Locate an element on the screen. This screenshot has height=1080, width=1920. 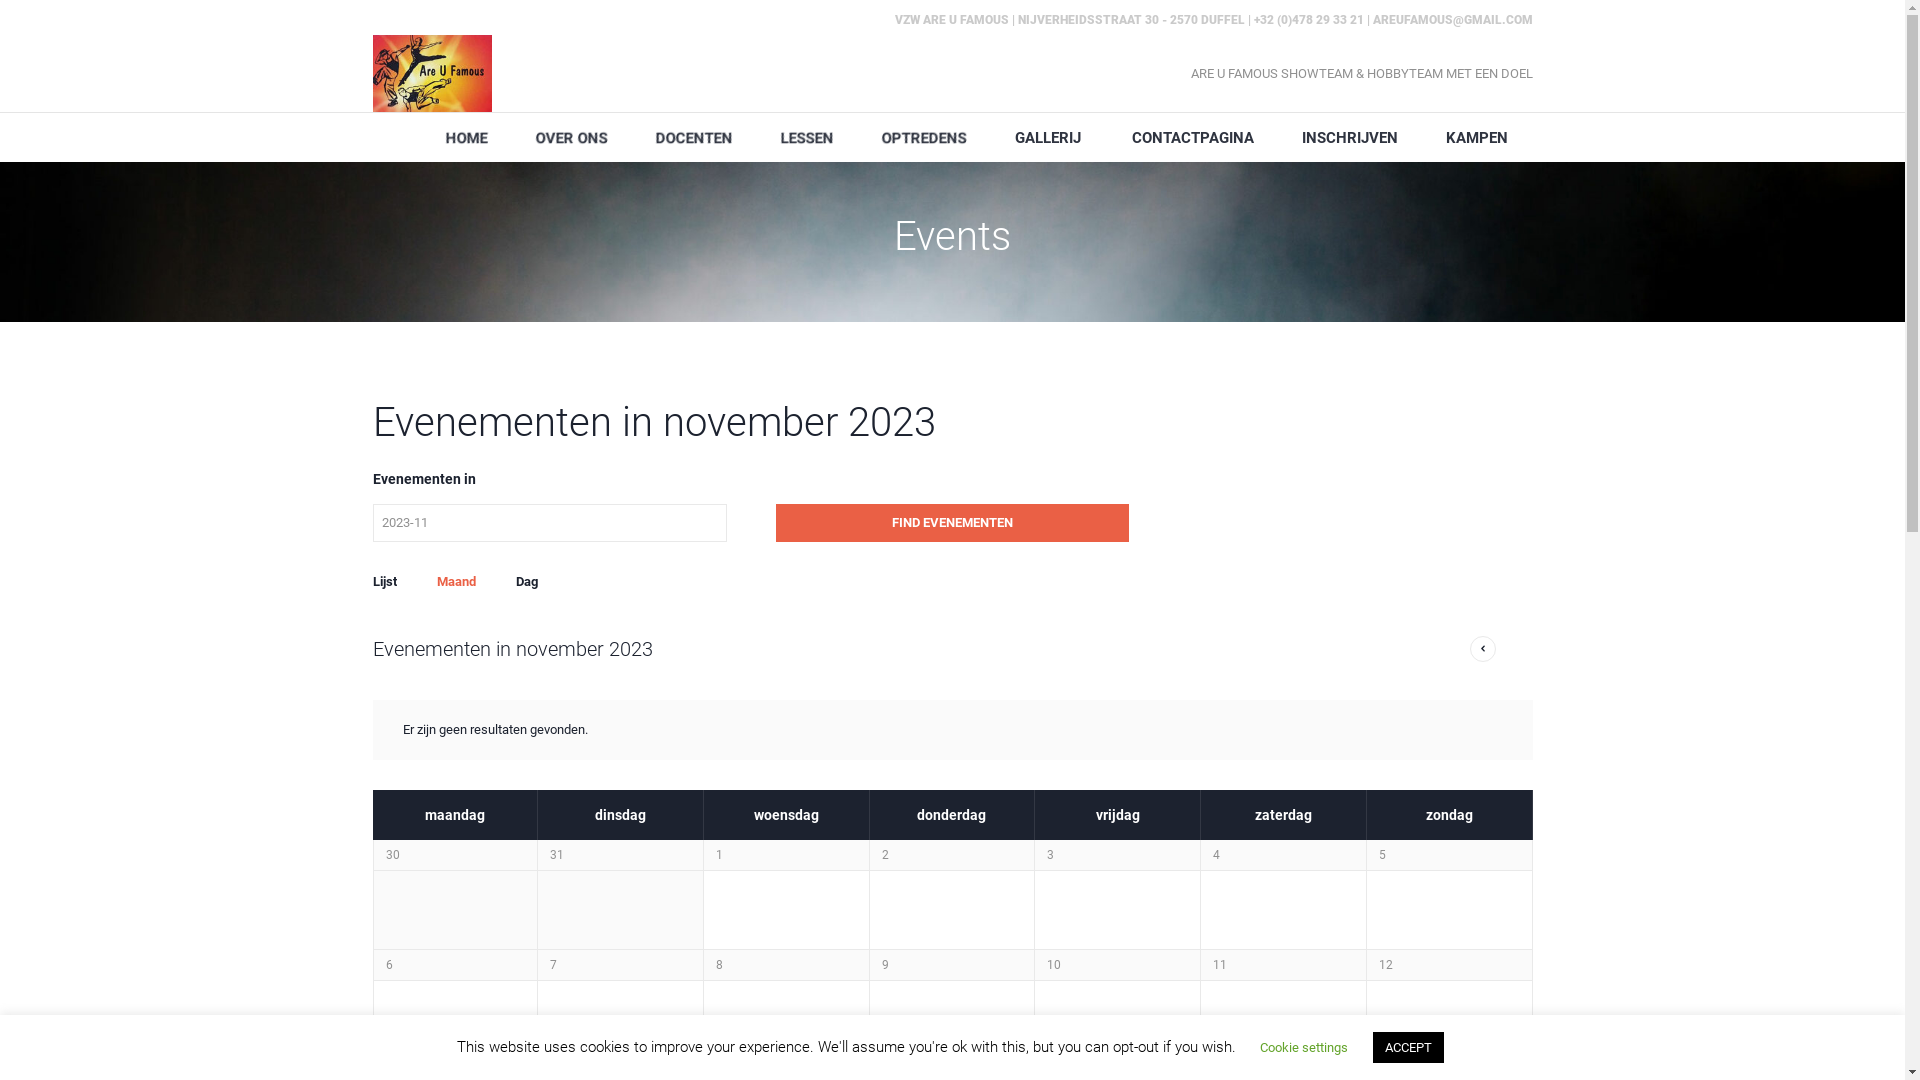
Cookie settings is located at coordinates (1304, 1048).